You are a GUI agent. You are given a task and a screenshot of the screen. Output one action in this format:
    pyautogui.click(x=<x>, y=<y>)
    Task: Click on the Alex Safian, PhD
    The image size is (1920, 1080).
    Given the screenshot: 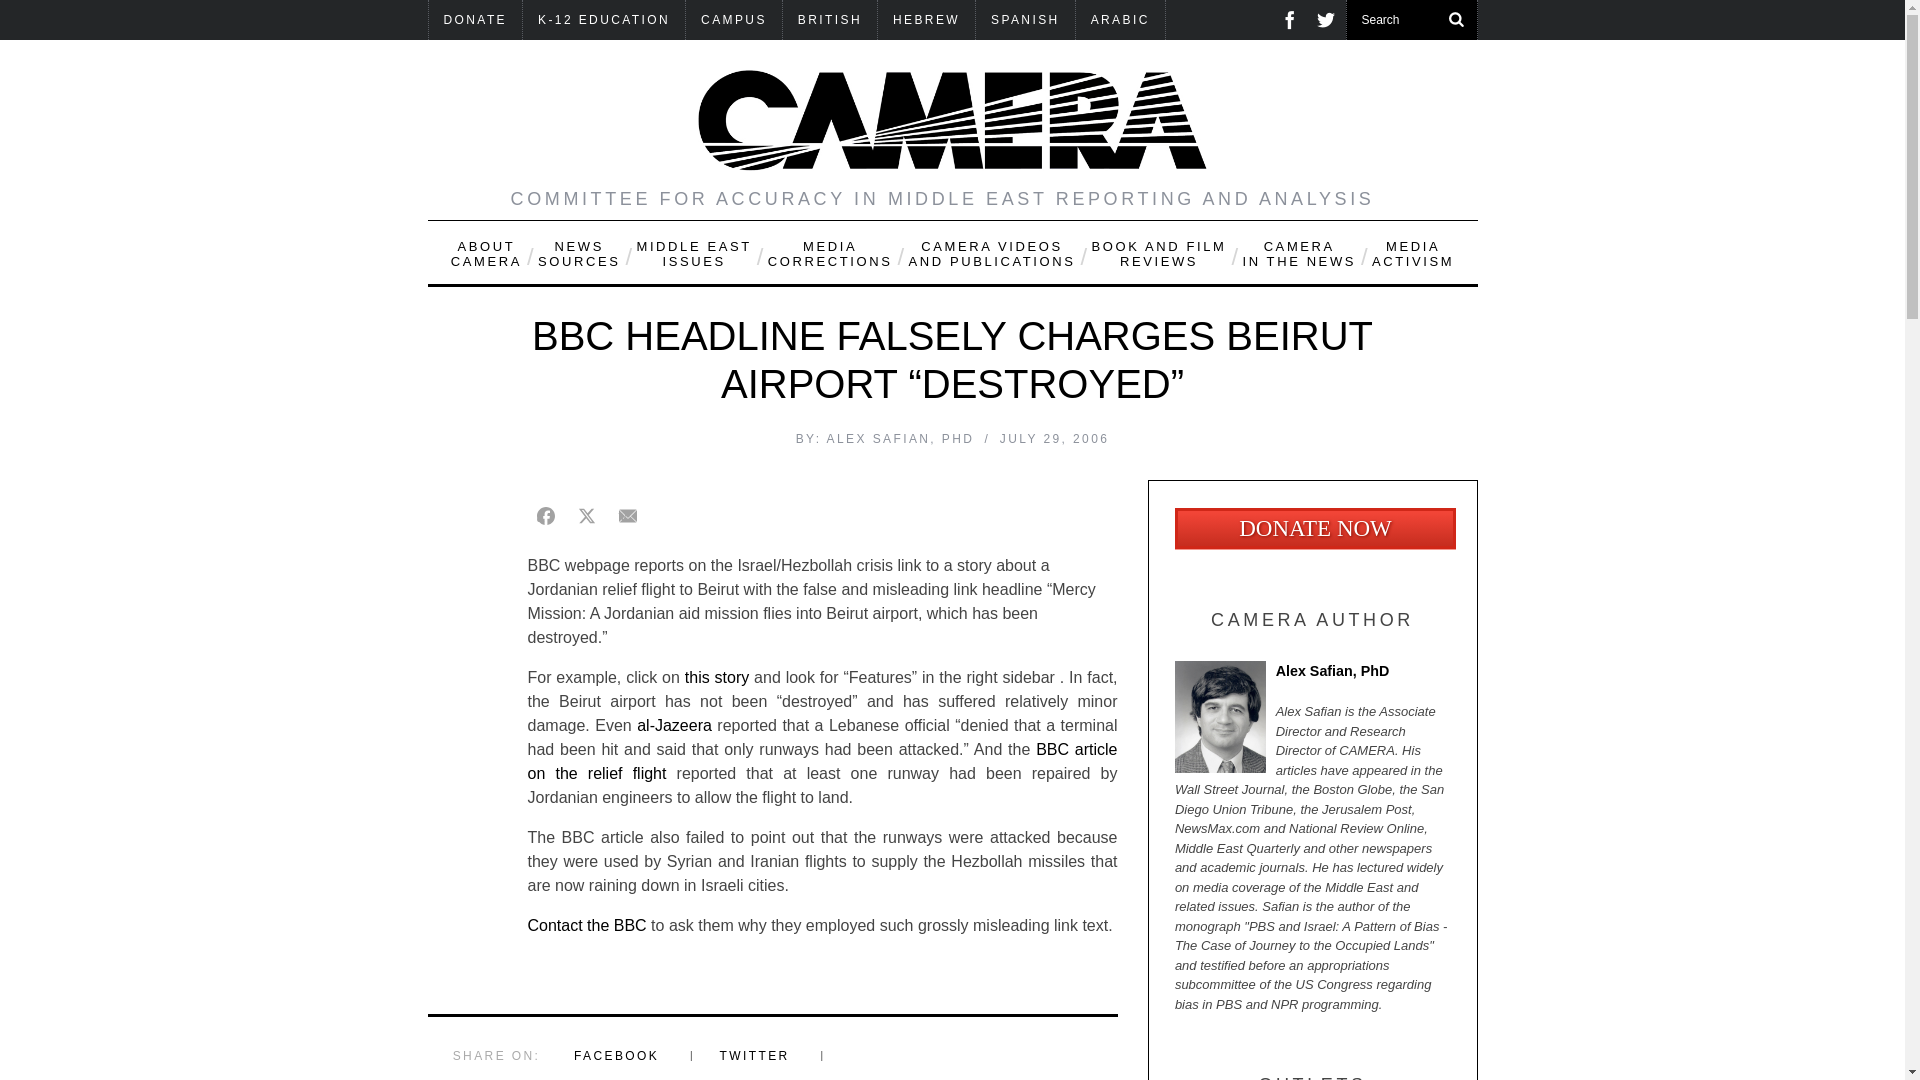 What is the action you would take?
    pyautogui.click(x=1312, y=676)
    